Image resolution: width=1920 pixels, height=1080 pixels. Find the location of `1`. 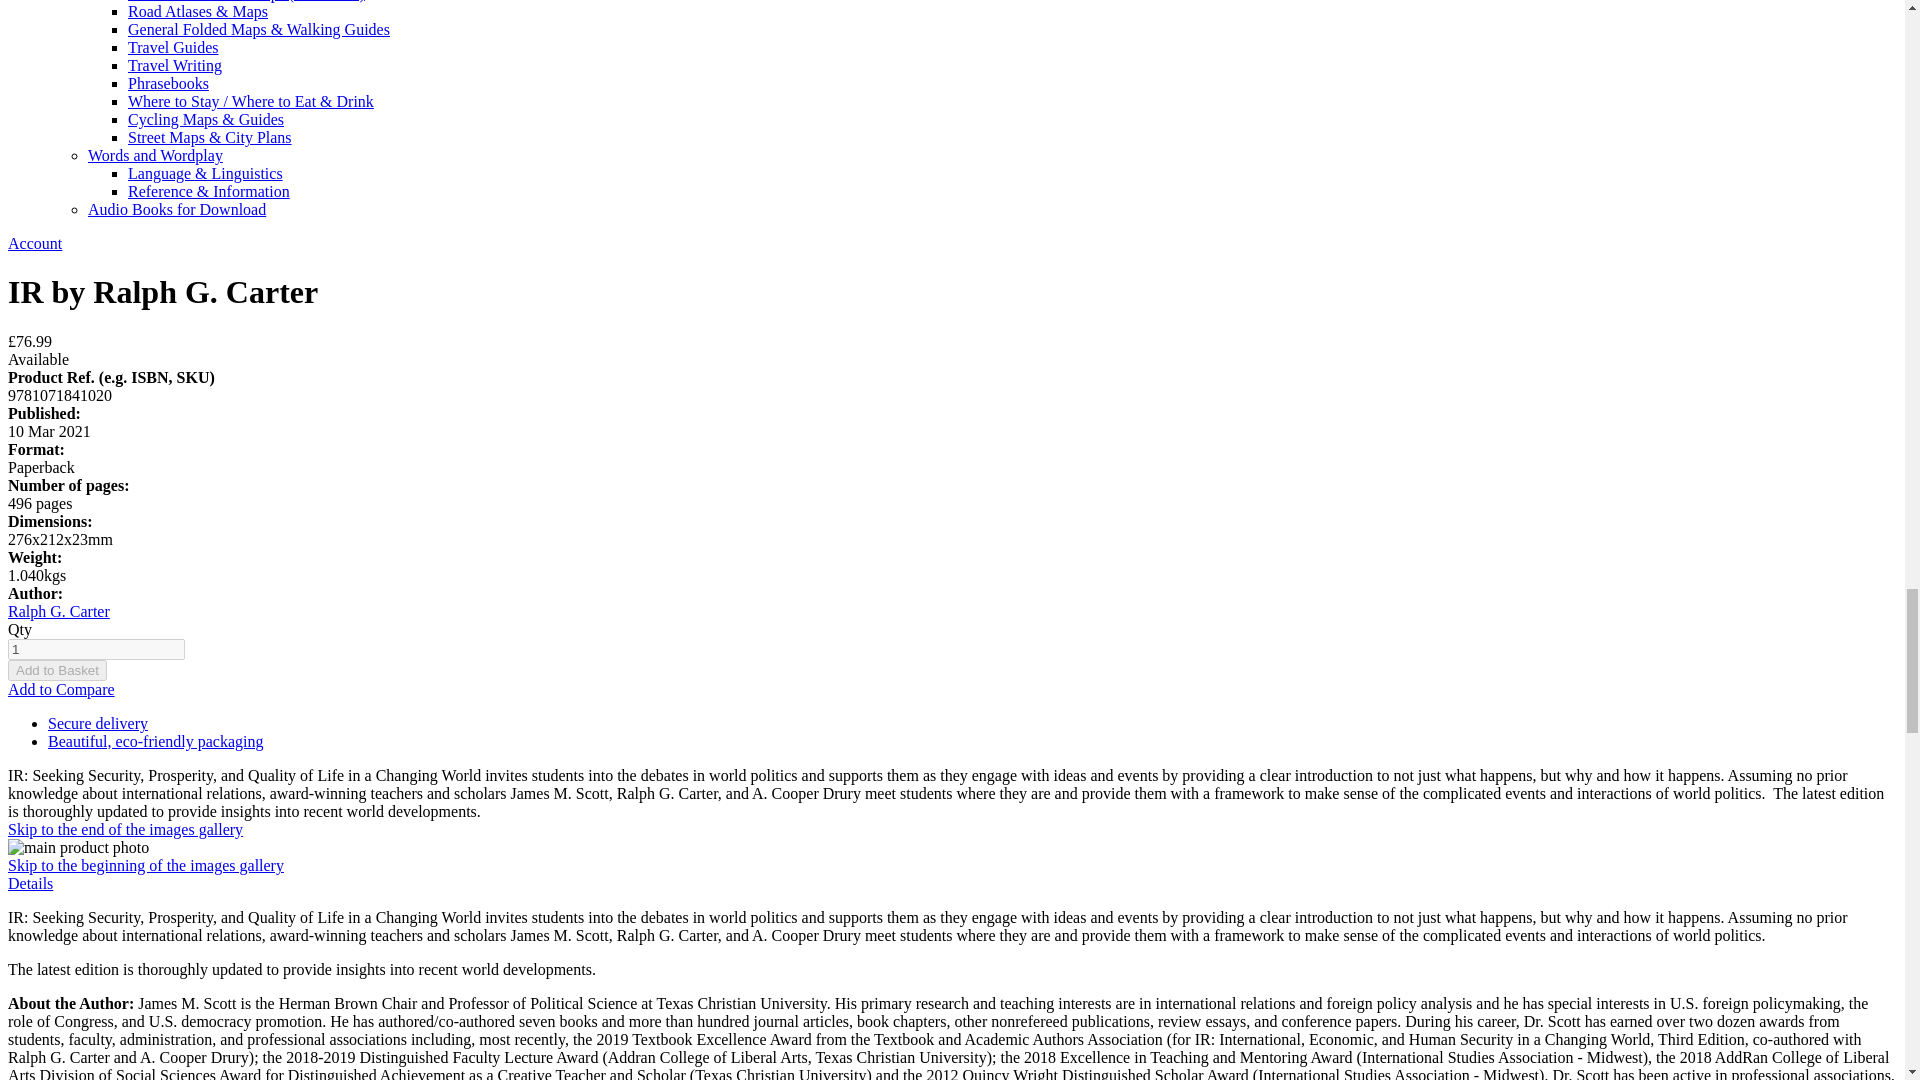

1 is located at coordinates (96, 649).